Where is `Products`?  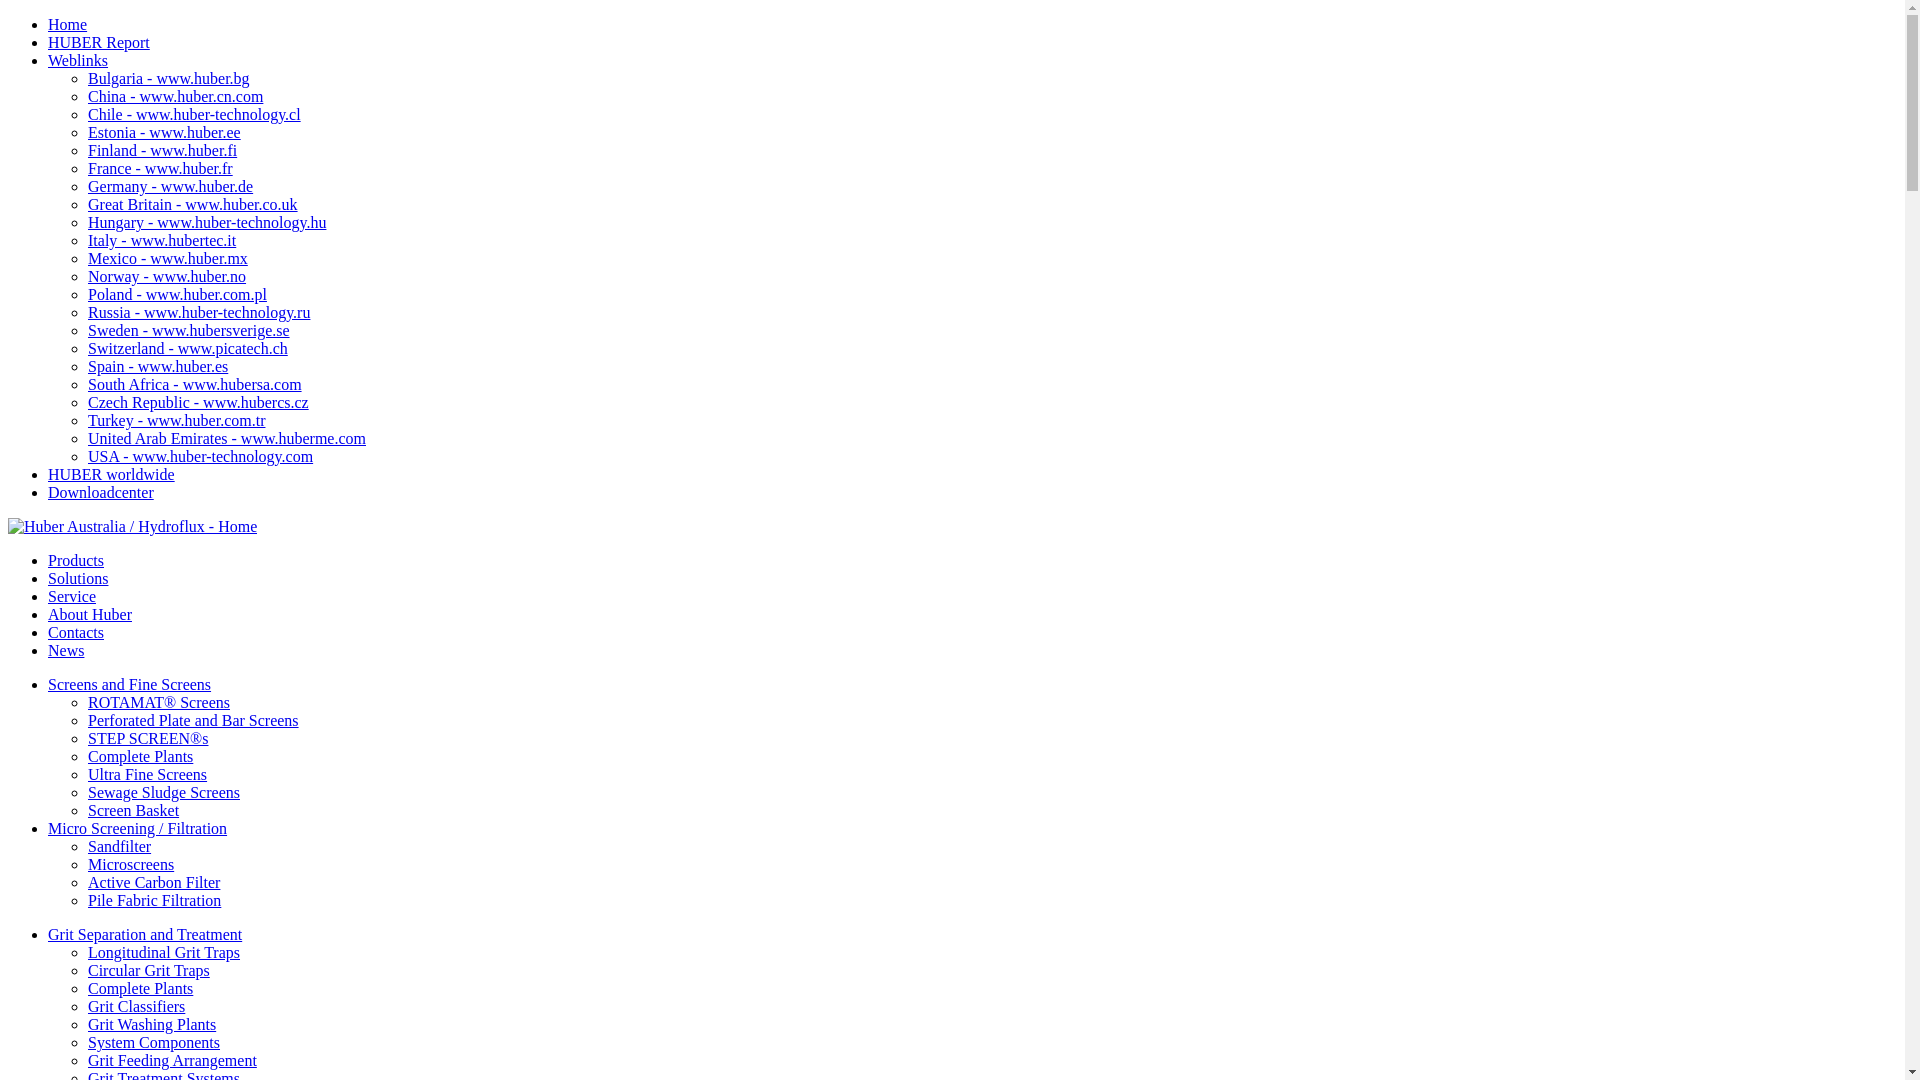
Products is located at coordinates (76, 560).